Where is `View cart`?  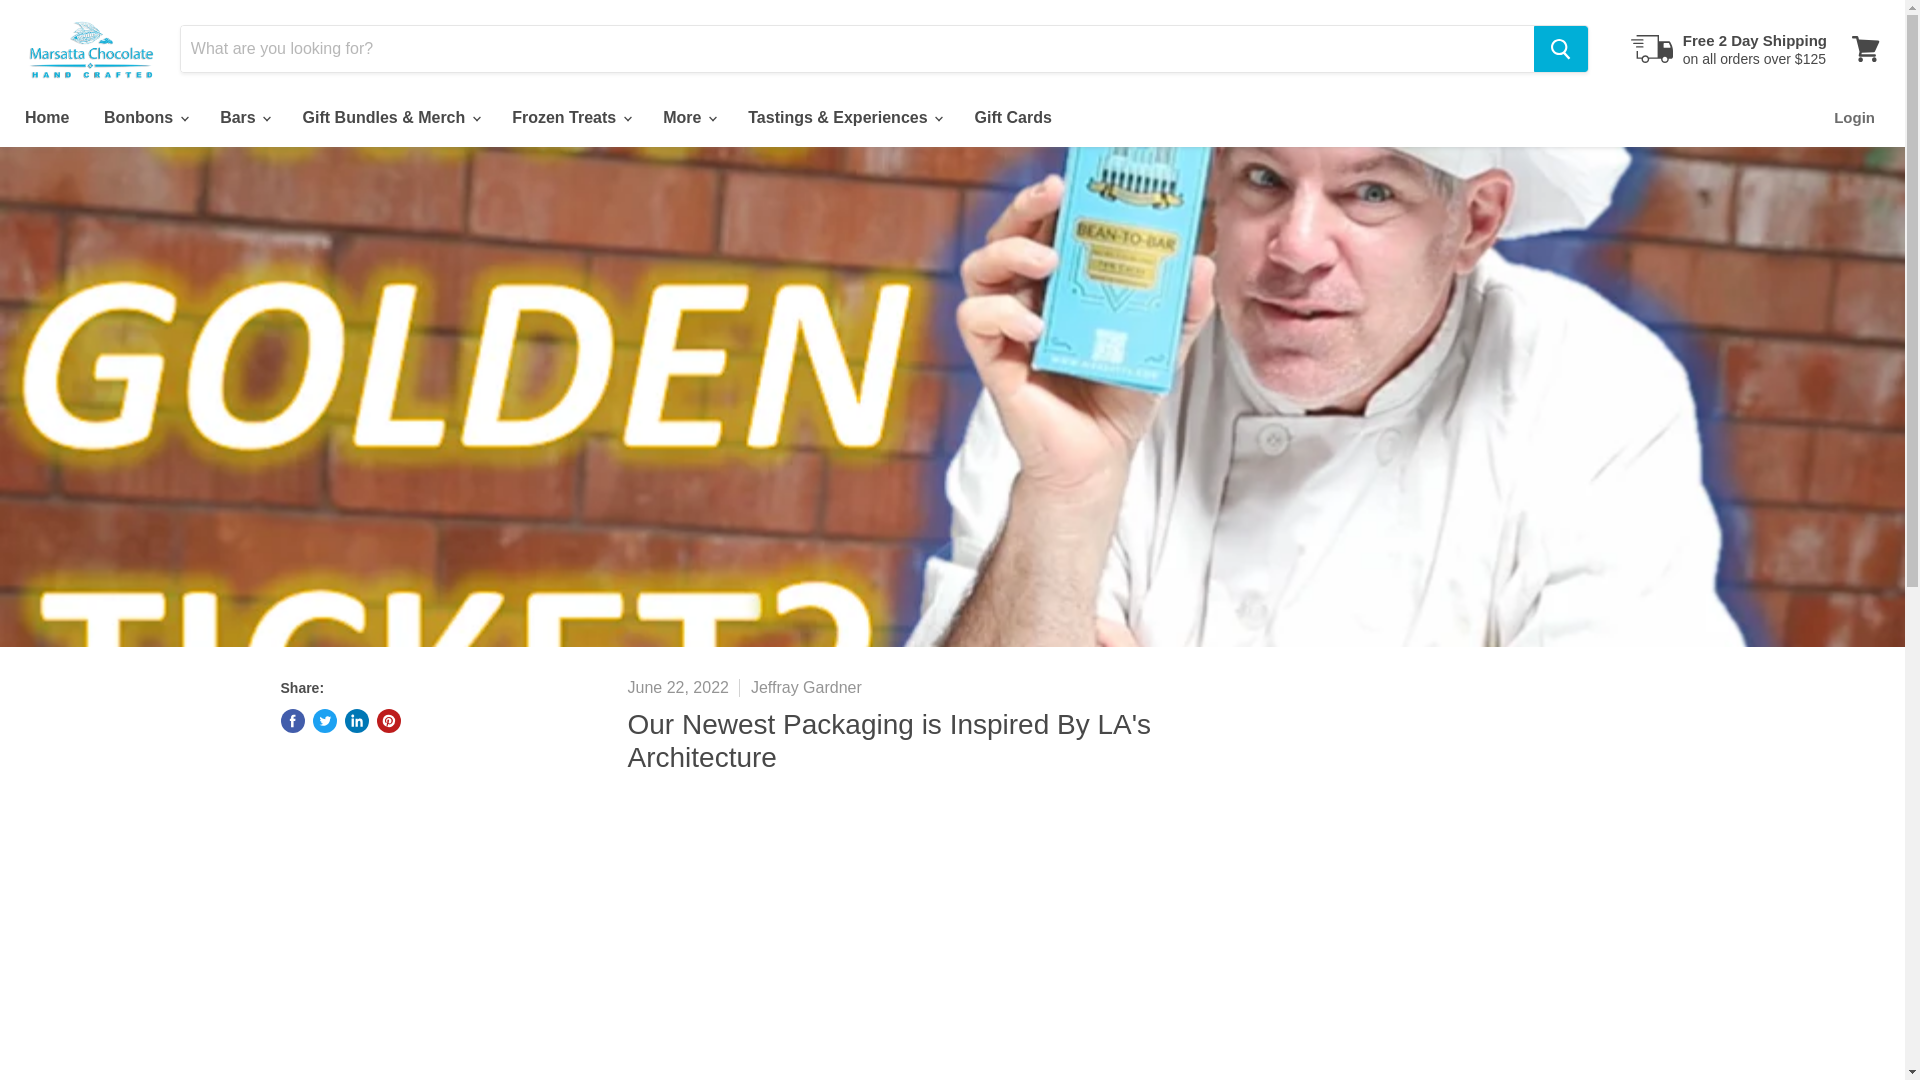
View cart is located at coordinates (1865, 48).